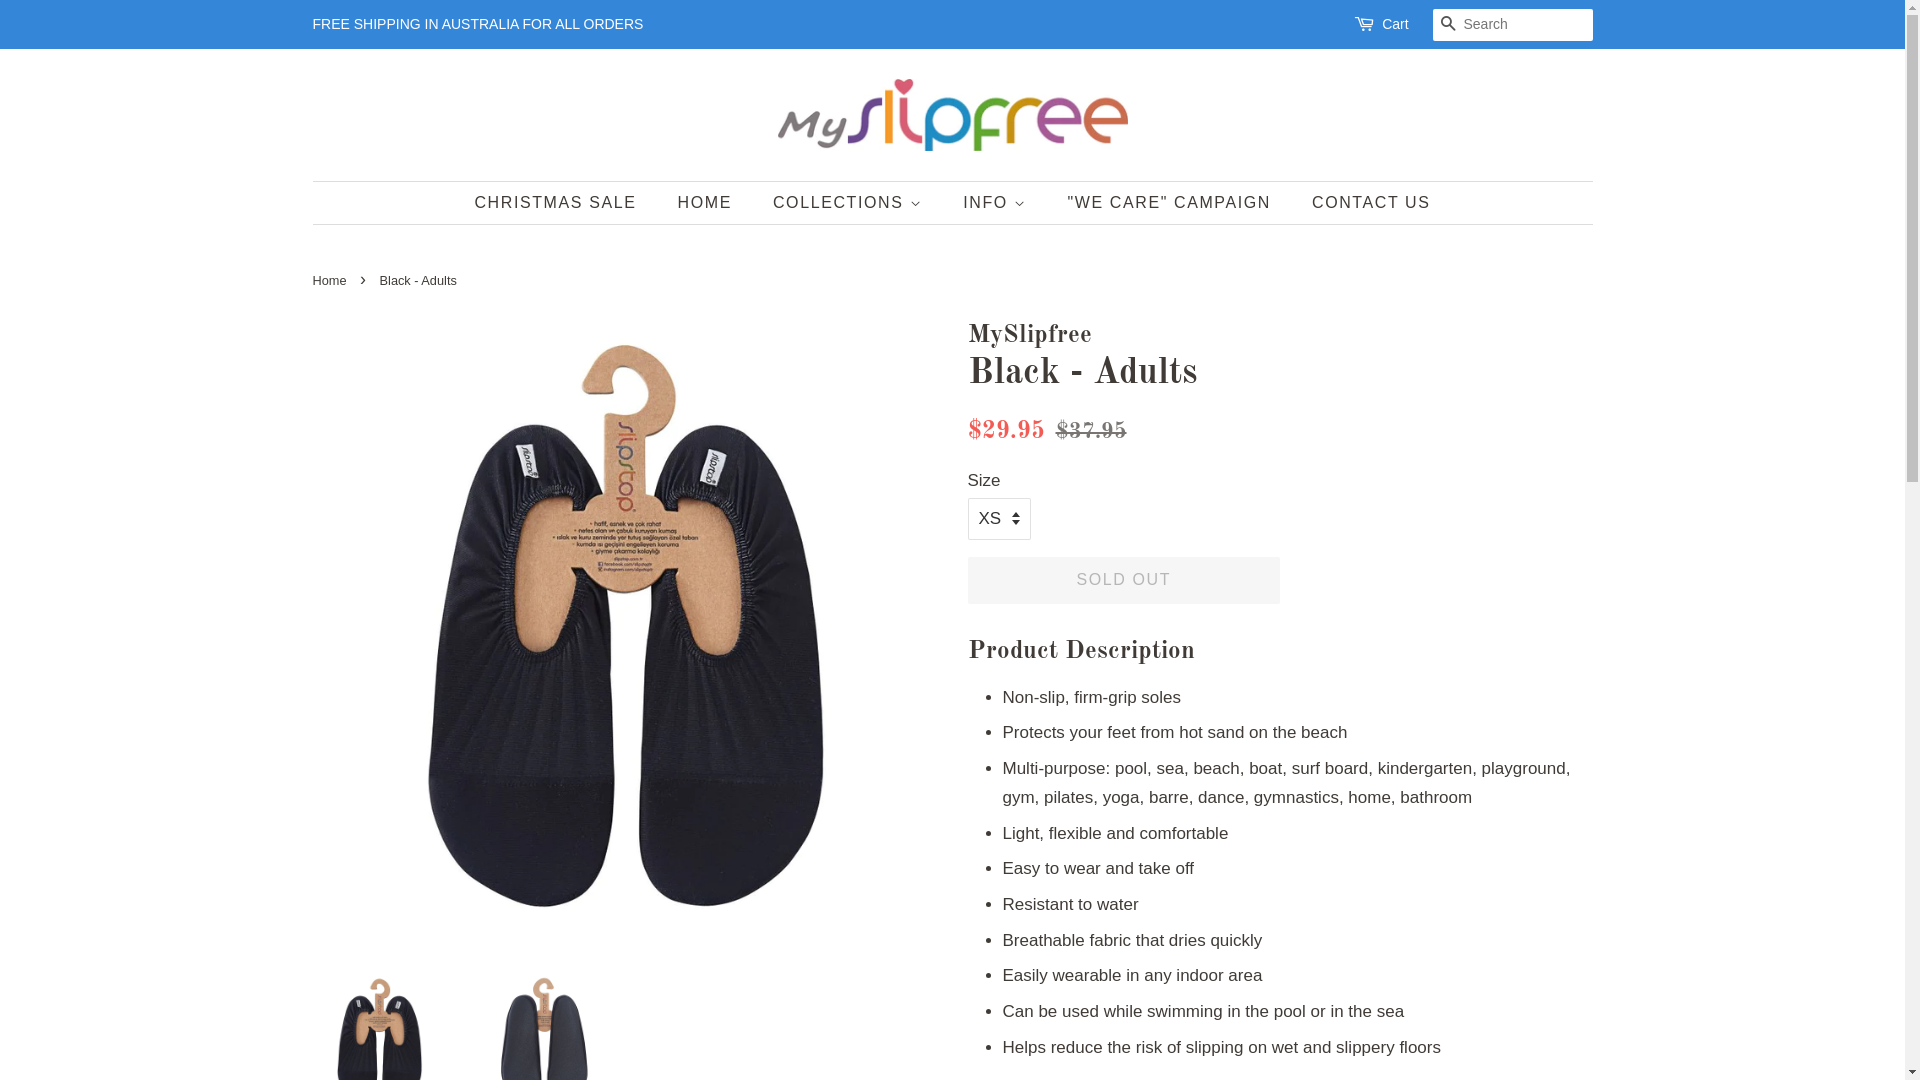 This screenshot has height=1080, width=1920. I want to click on CHRISTMAS SALE, so click(565, 202).